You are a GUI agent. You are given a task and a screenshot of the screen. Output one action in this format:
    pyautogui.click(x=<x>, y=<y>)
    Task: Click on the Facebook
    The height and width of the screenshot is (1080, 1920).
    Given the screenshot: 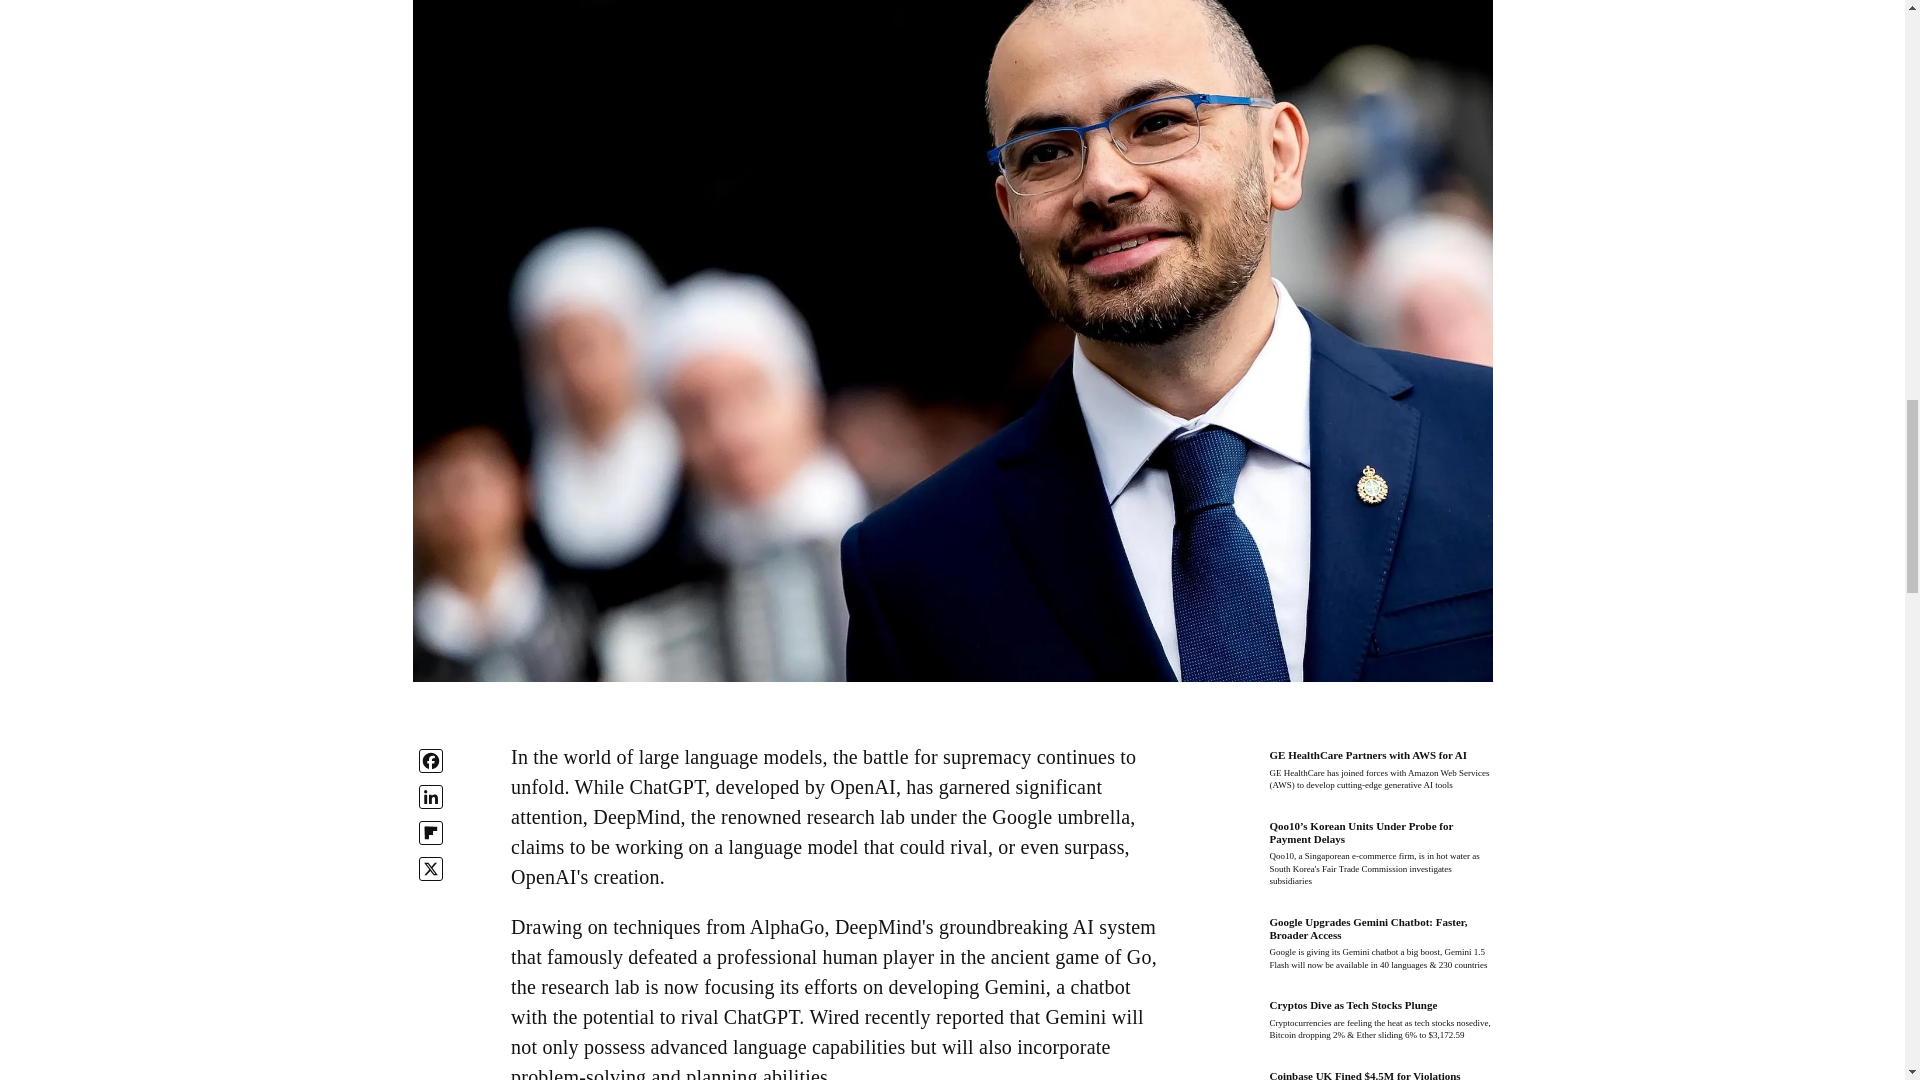 What is the action you would take?
    pyautogui.click(x=430, y=761)
    